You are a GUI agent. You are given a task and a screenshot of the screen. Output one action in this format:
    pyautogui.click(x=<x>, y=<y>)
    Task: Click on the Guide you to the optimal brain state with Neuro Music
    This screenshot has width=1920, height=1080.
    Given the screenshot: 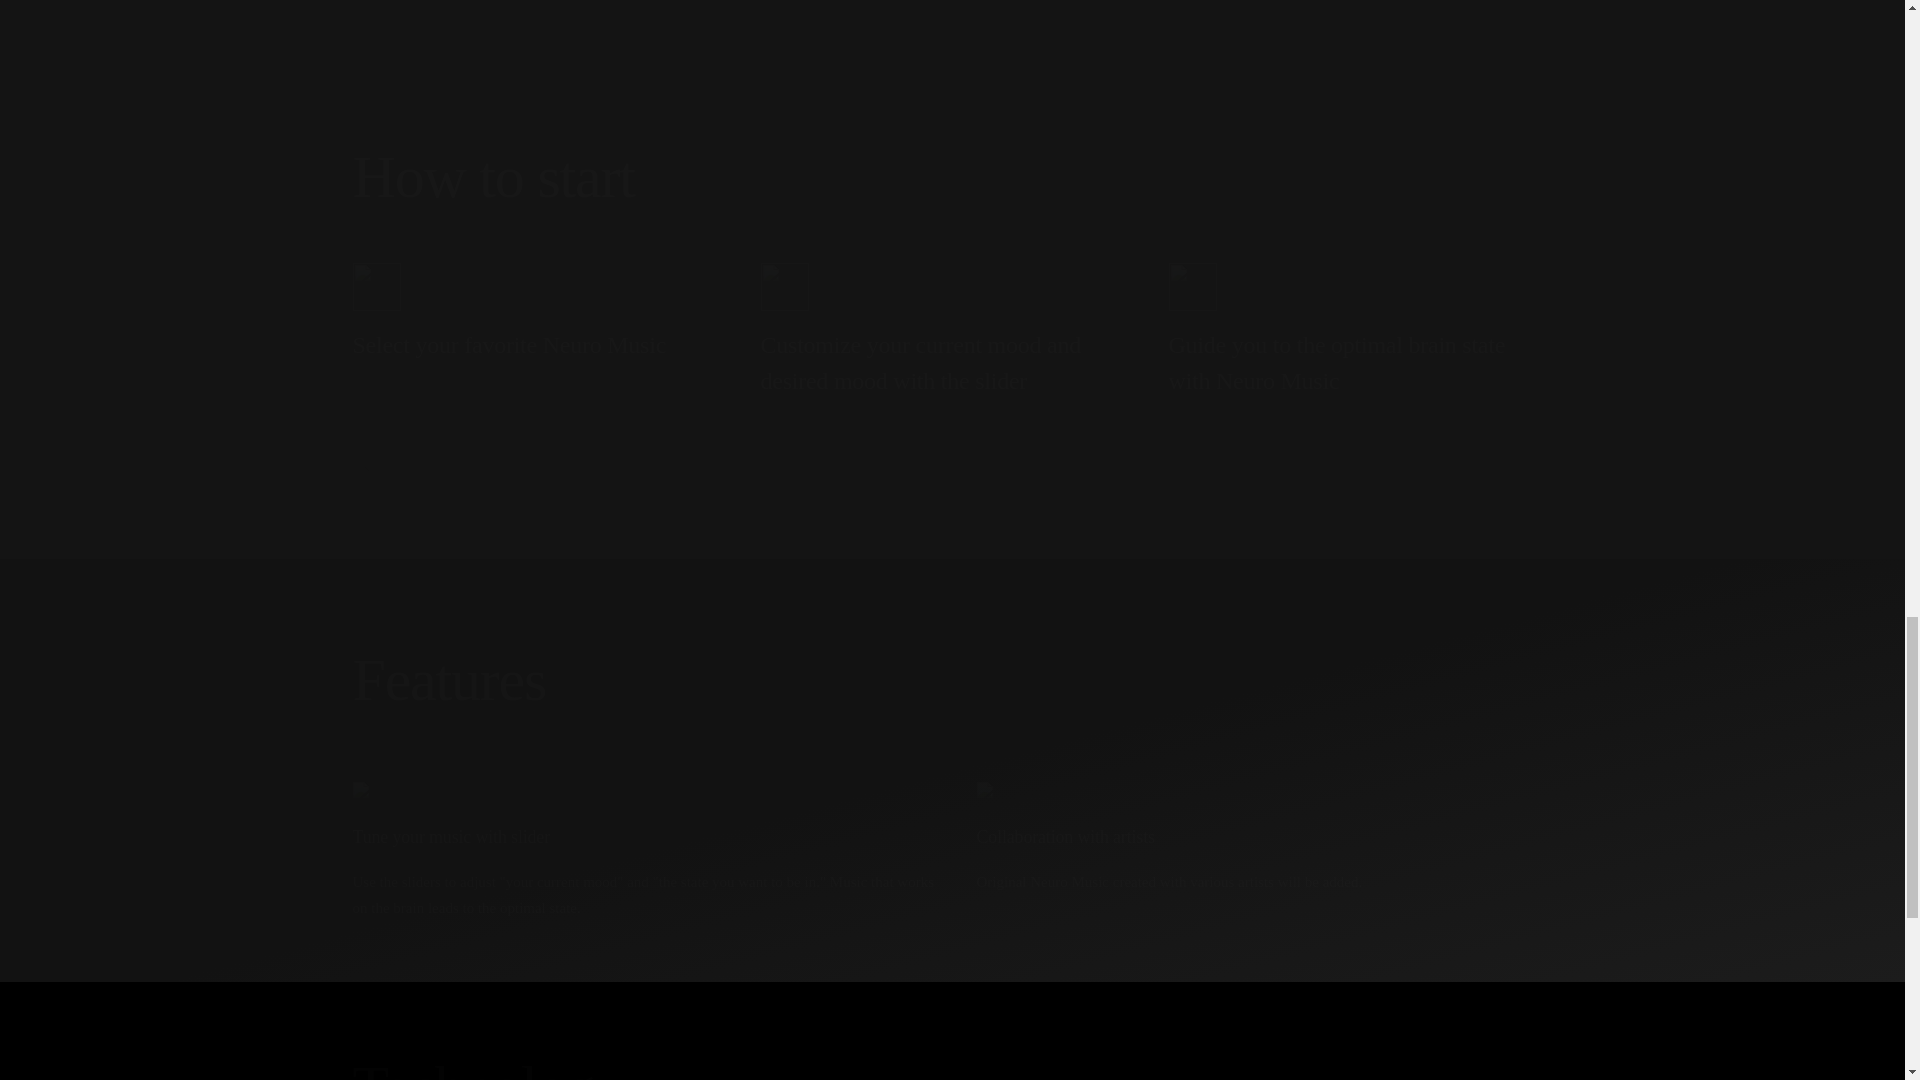 What is the action you would take?
    pyautogui.click(x=1359, y=330)
    